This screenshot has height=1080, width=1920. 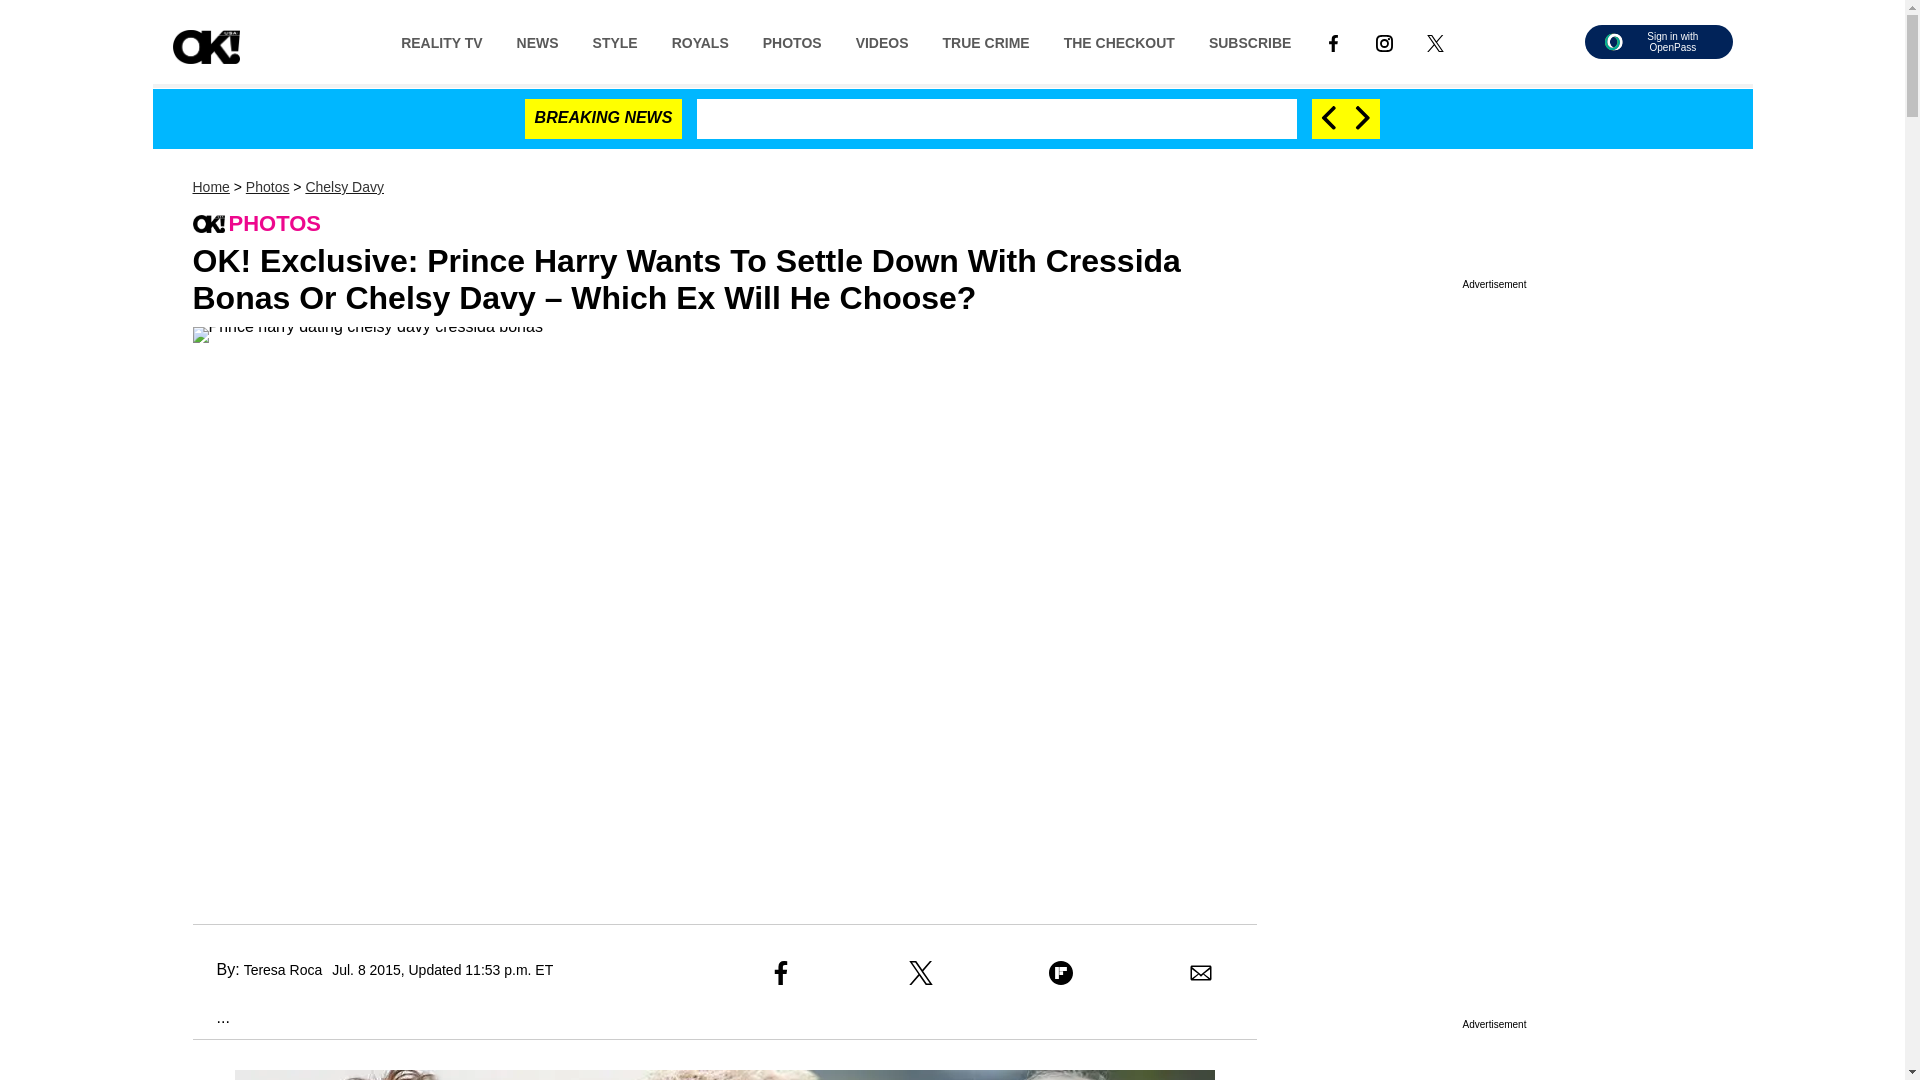 What do you see at coordinates (538, 41) in the screenshot?
I see `NEWS` at bounding box center [538, 41].